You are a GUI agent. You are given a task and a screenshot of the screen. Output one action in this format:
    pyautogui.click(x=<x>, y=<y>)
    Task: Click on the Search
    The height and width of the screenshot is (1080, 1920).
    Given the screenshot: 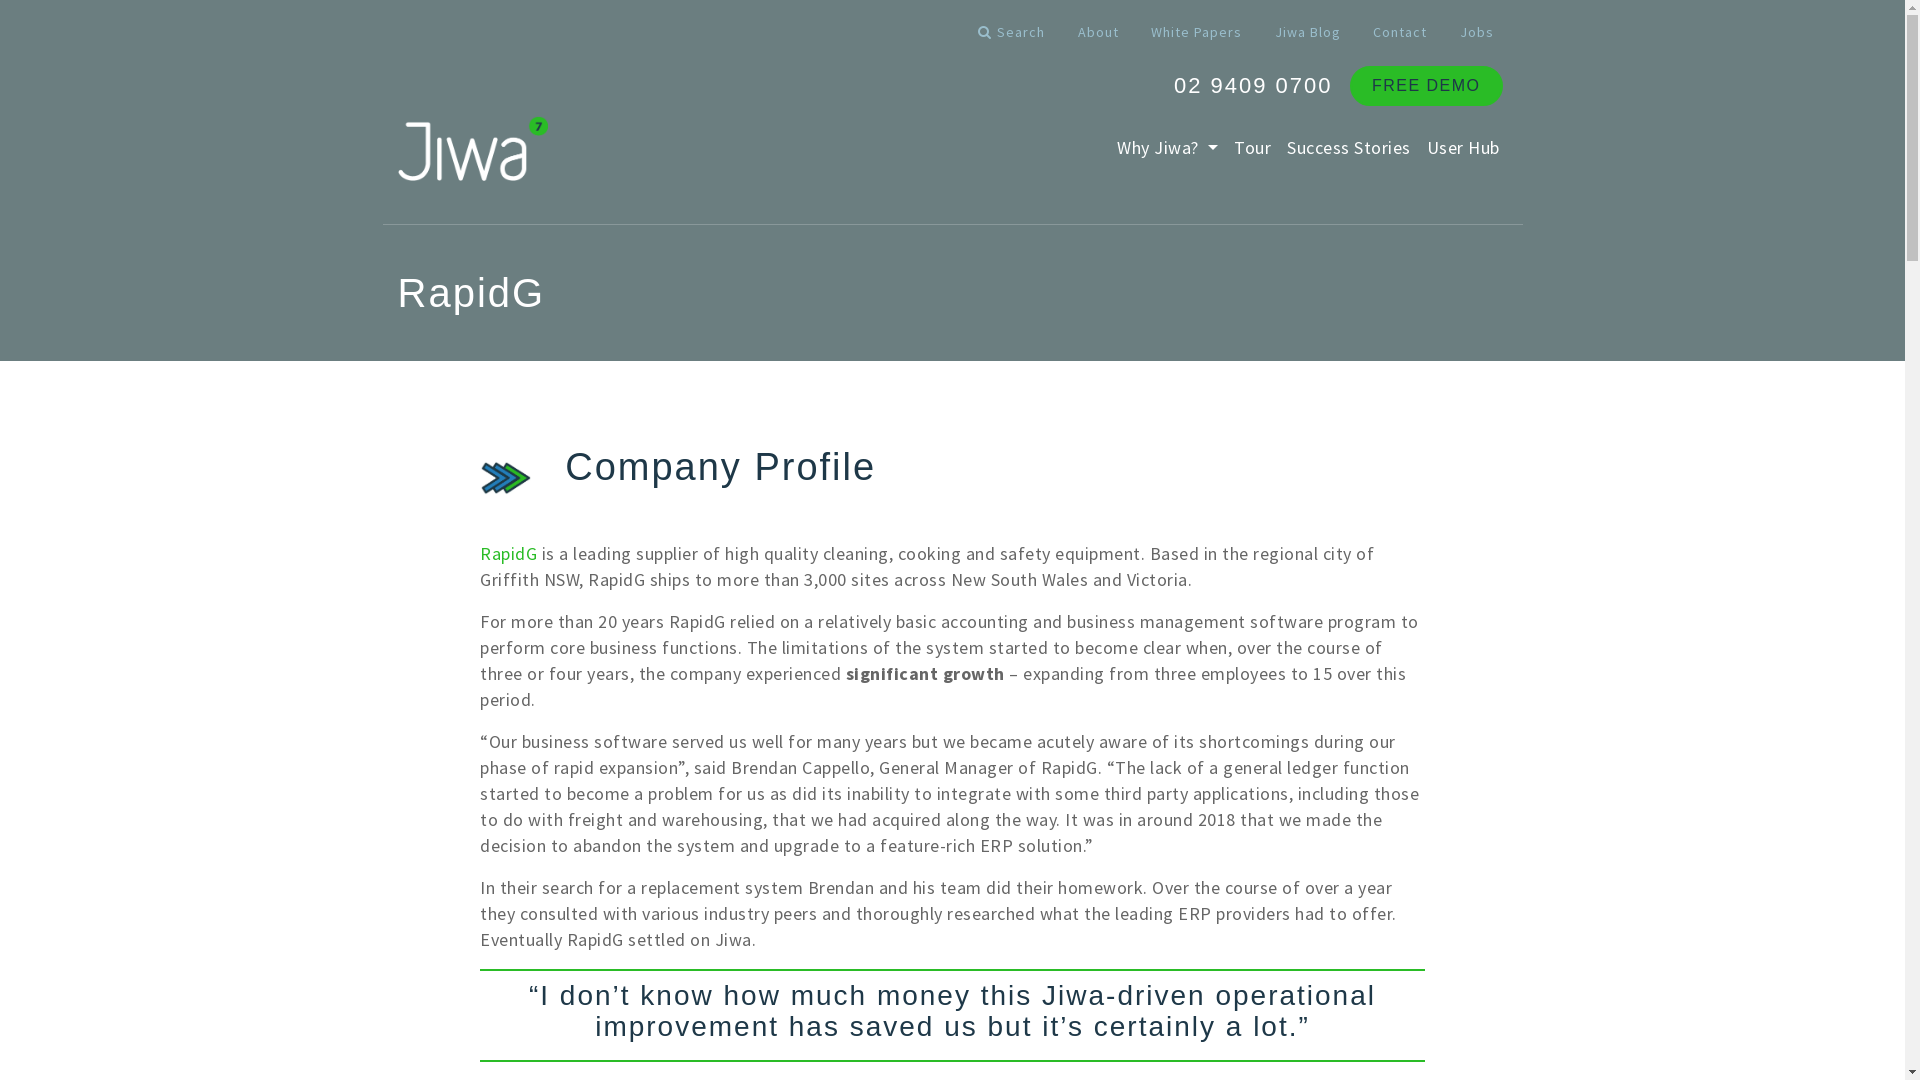 What is the action you would take?
    pyautogui.click(x=1012, y=32)
    